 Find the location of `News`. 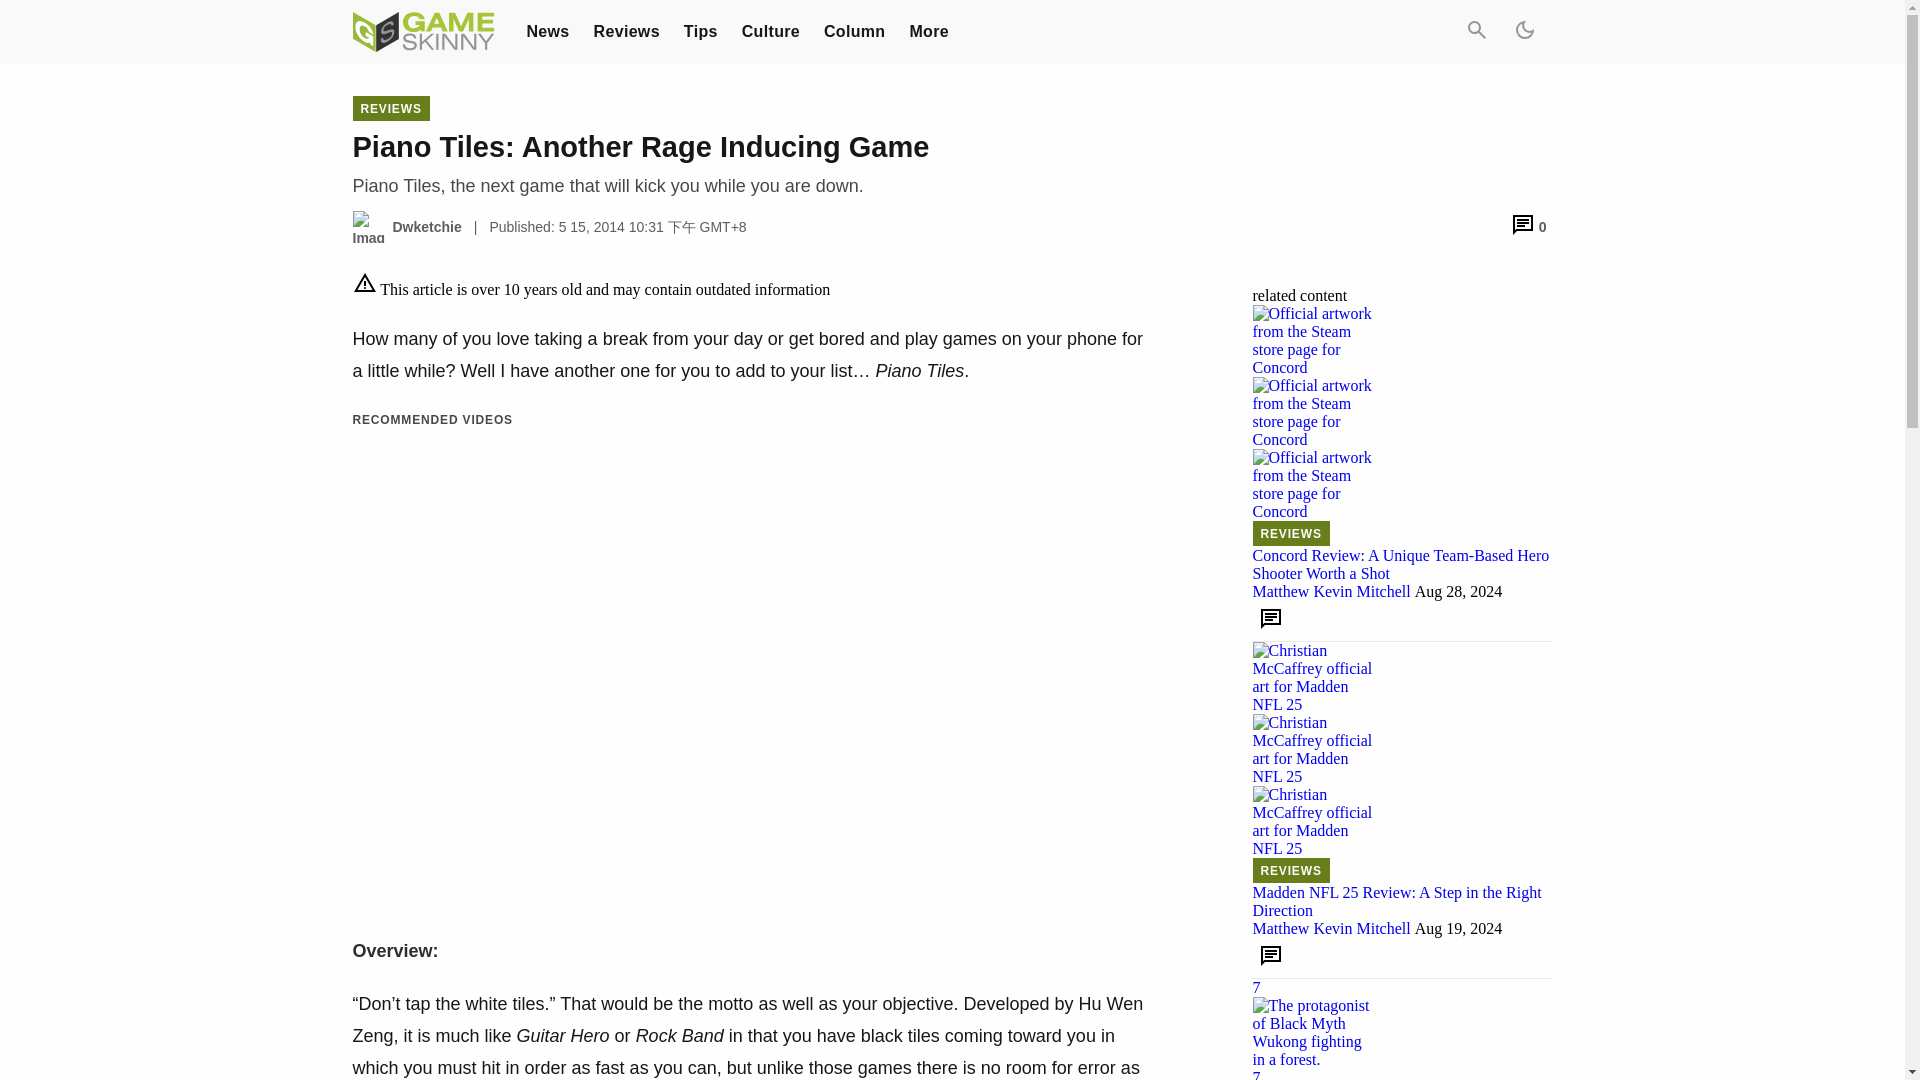

News is located at coordinates (547, 30).